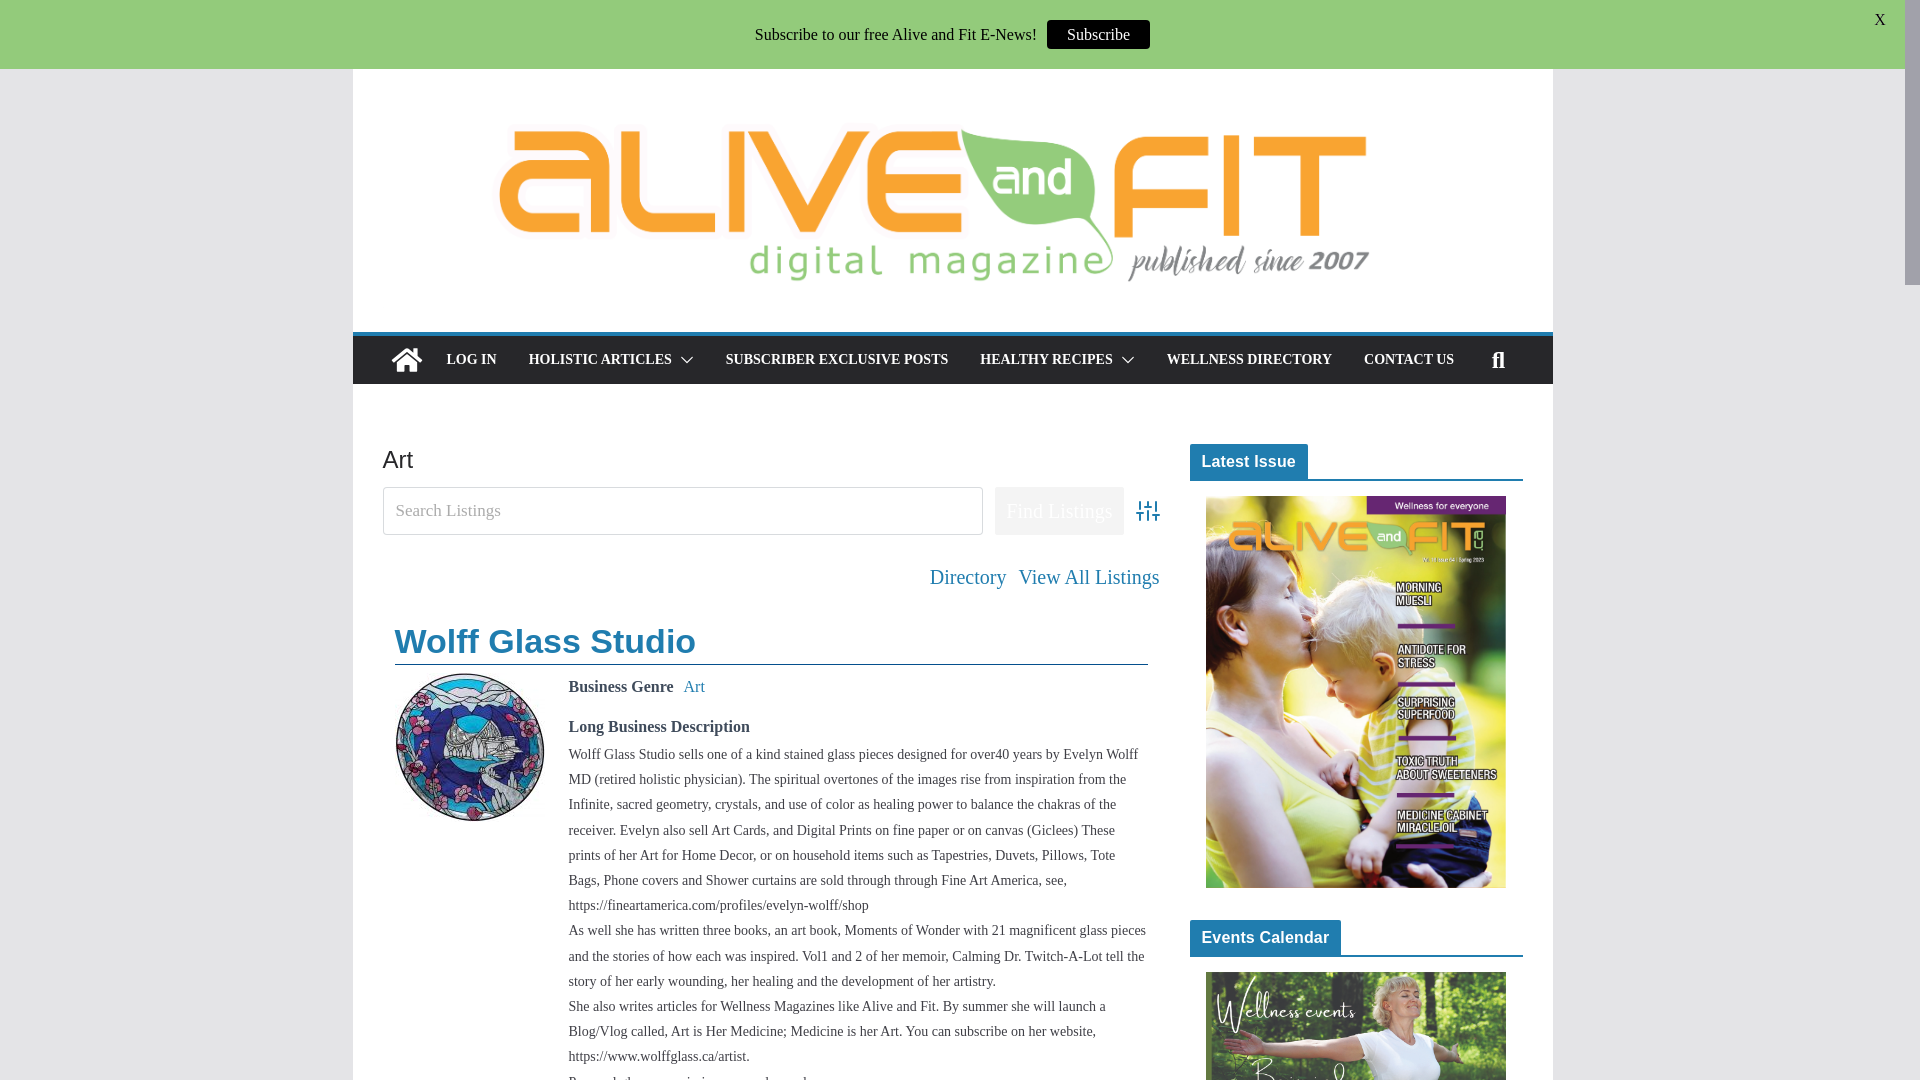 This screenshot has height=1080, width=1920. I want to click on SUBSCRIBER EXCLUSIVE POSTS, so click(836, 359).